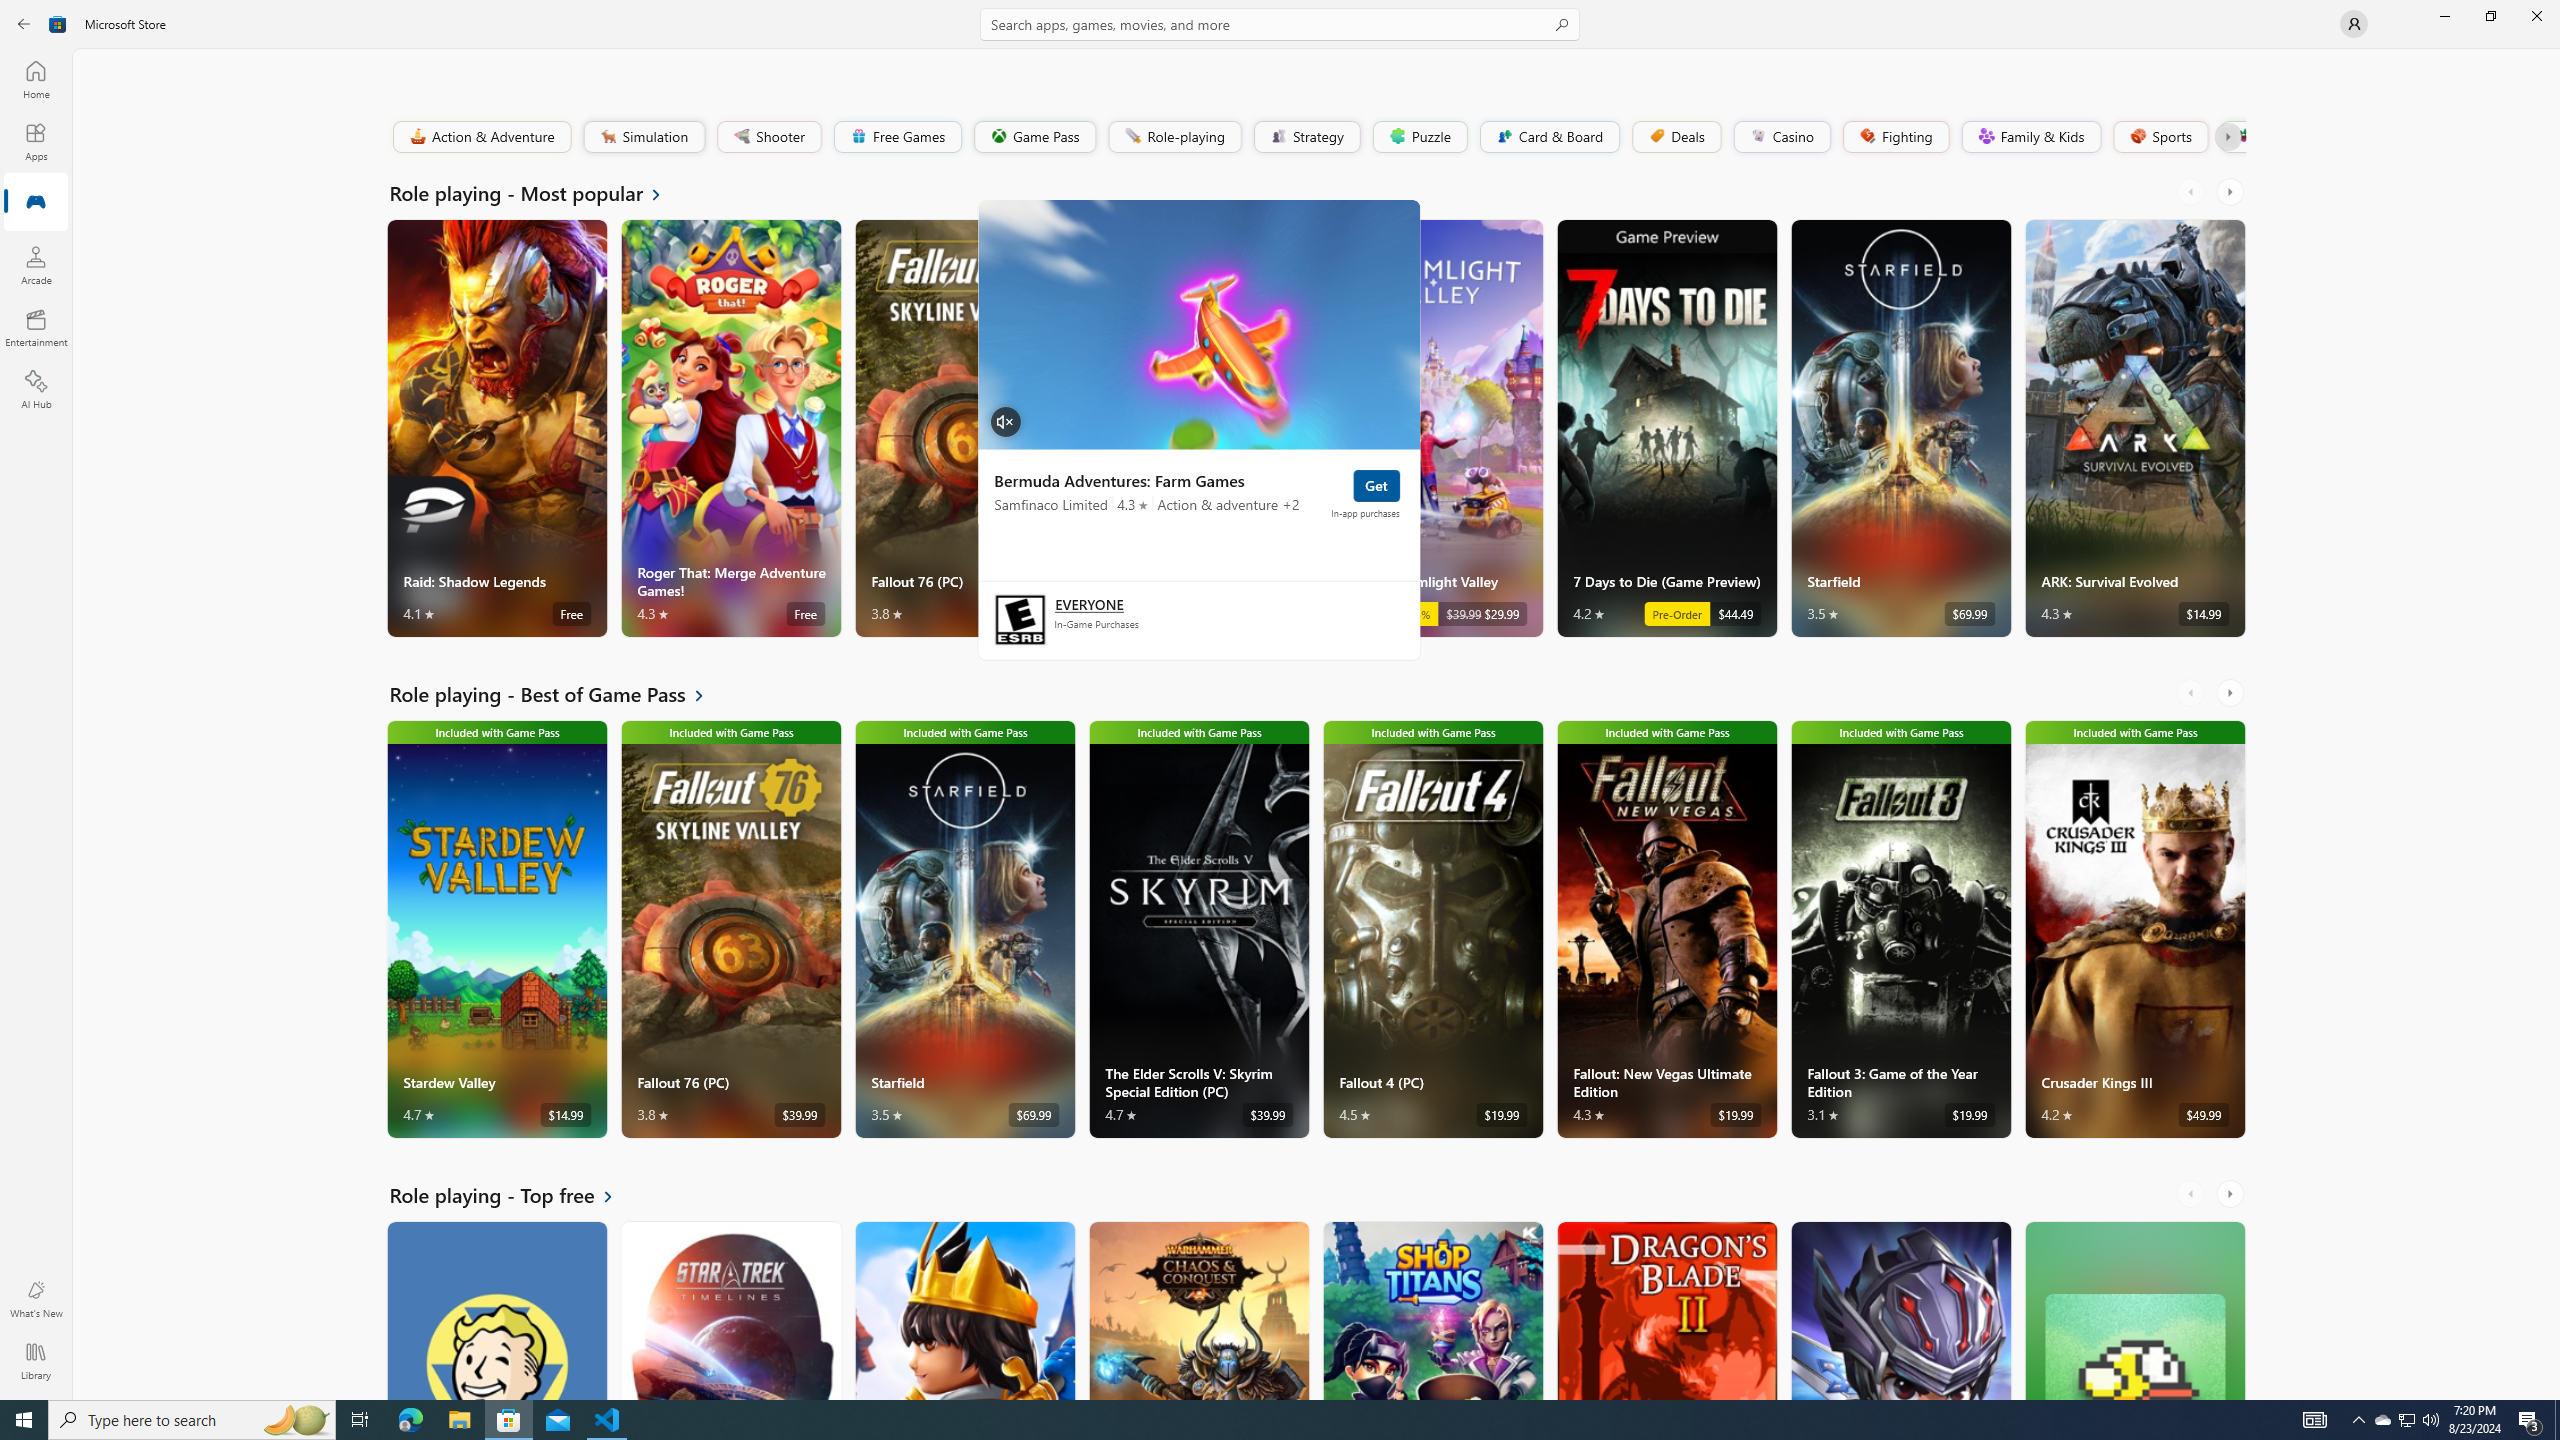  Describe the element at coordinates (1896, 136) in the screenshot. I see `Fighting` at that location.